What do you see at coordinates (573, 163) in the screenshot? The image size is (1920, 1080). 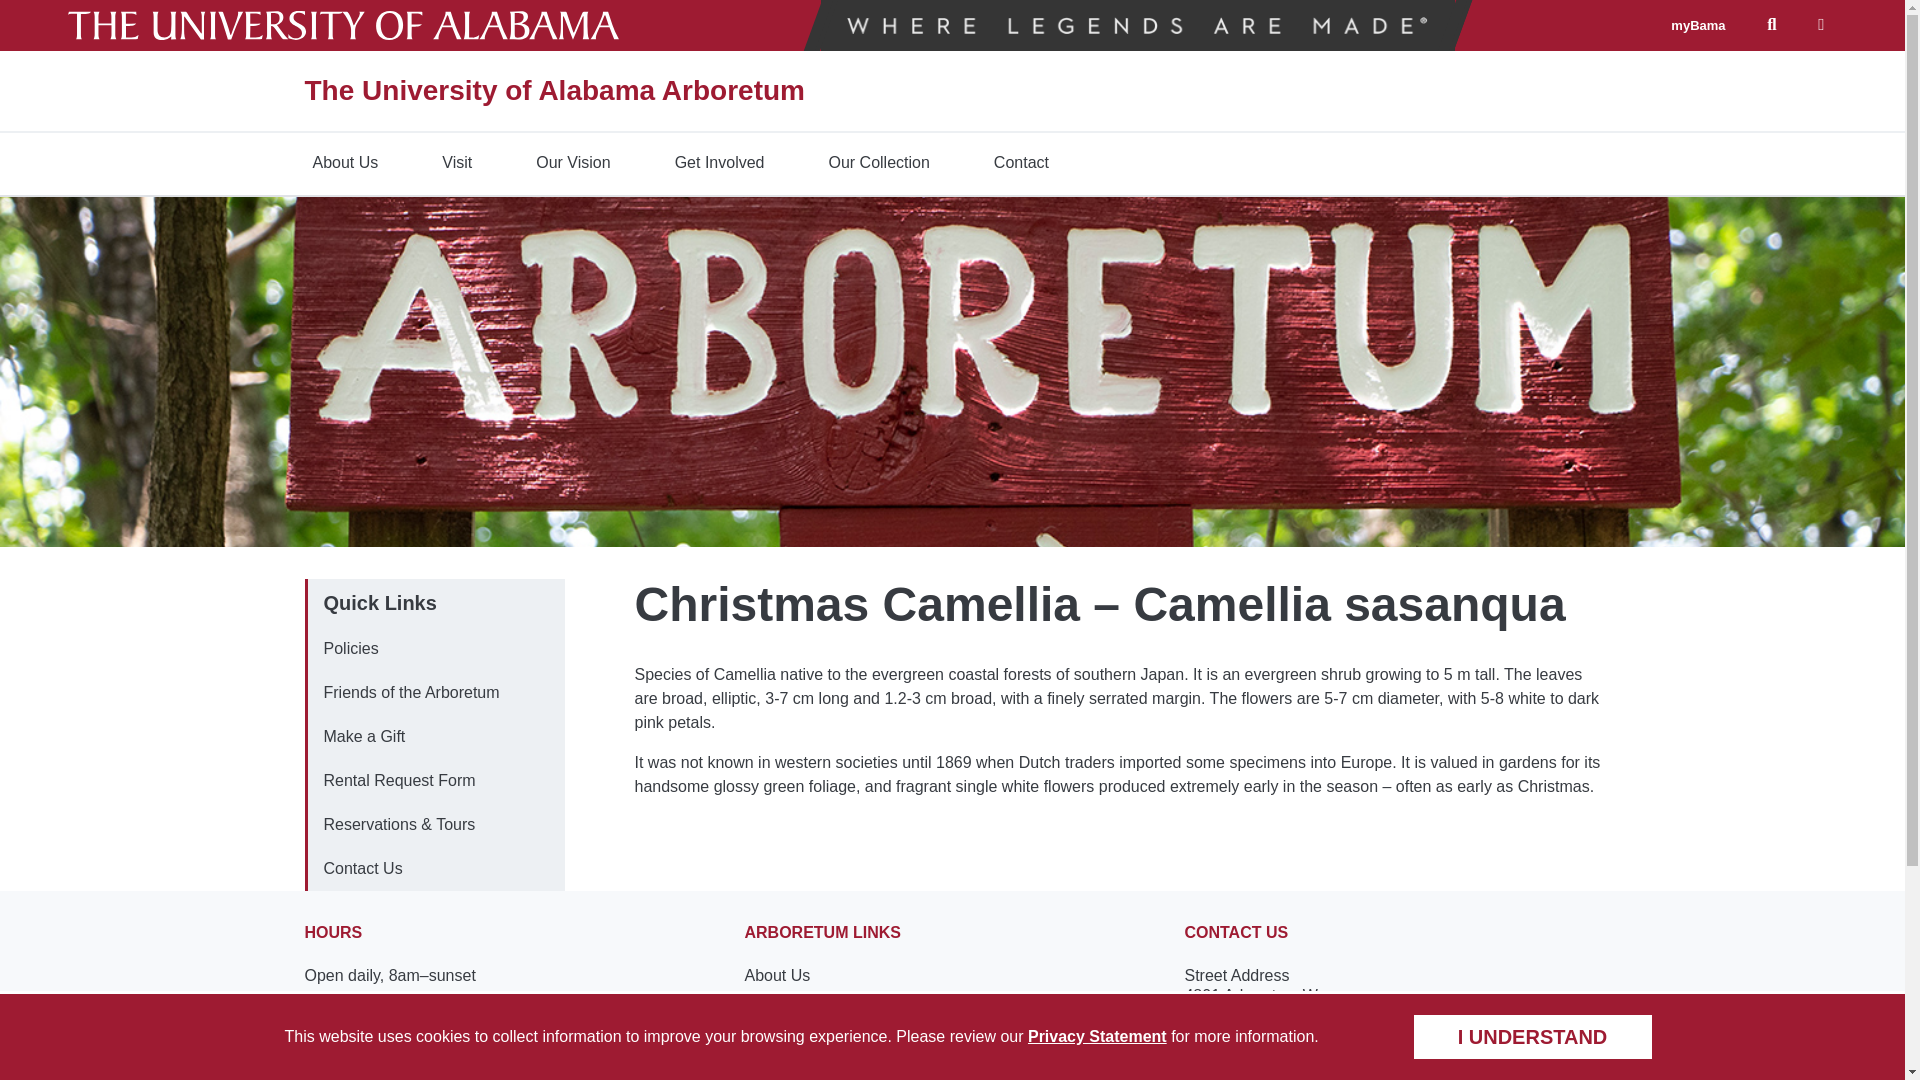 I see `Our Vision` at bounding box center [573, 163].